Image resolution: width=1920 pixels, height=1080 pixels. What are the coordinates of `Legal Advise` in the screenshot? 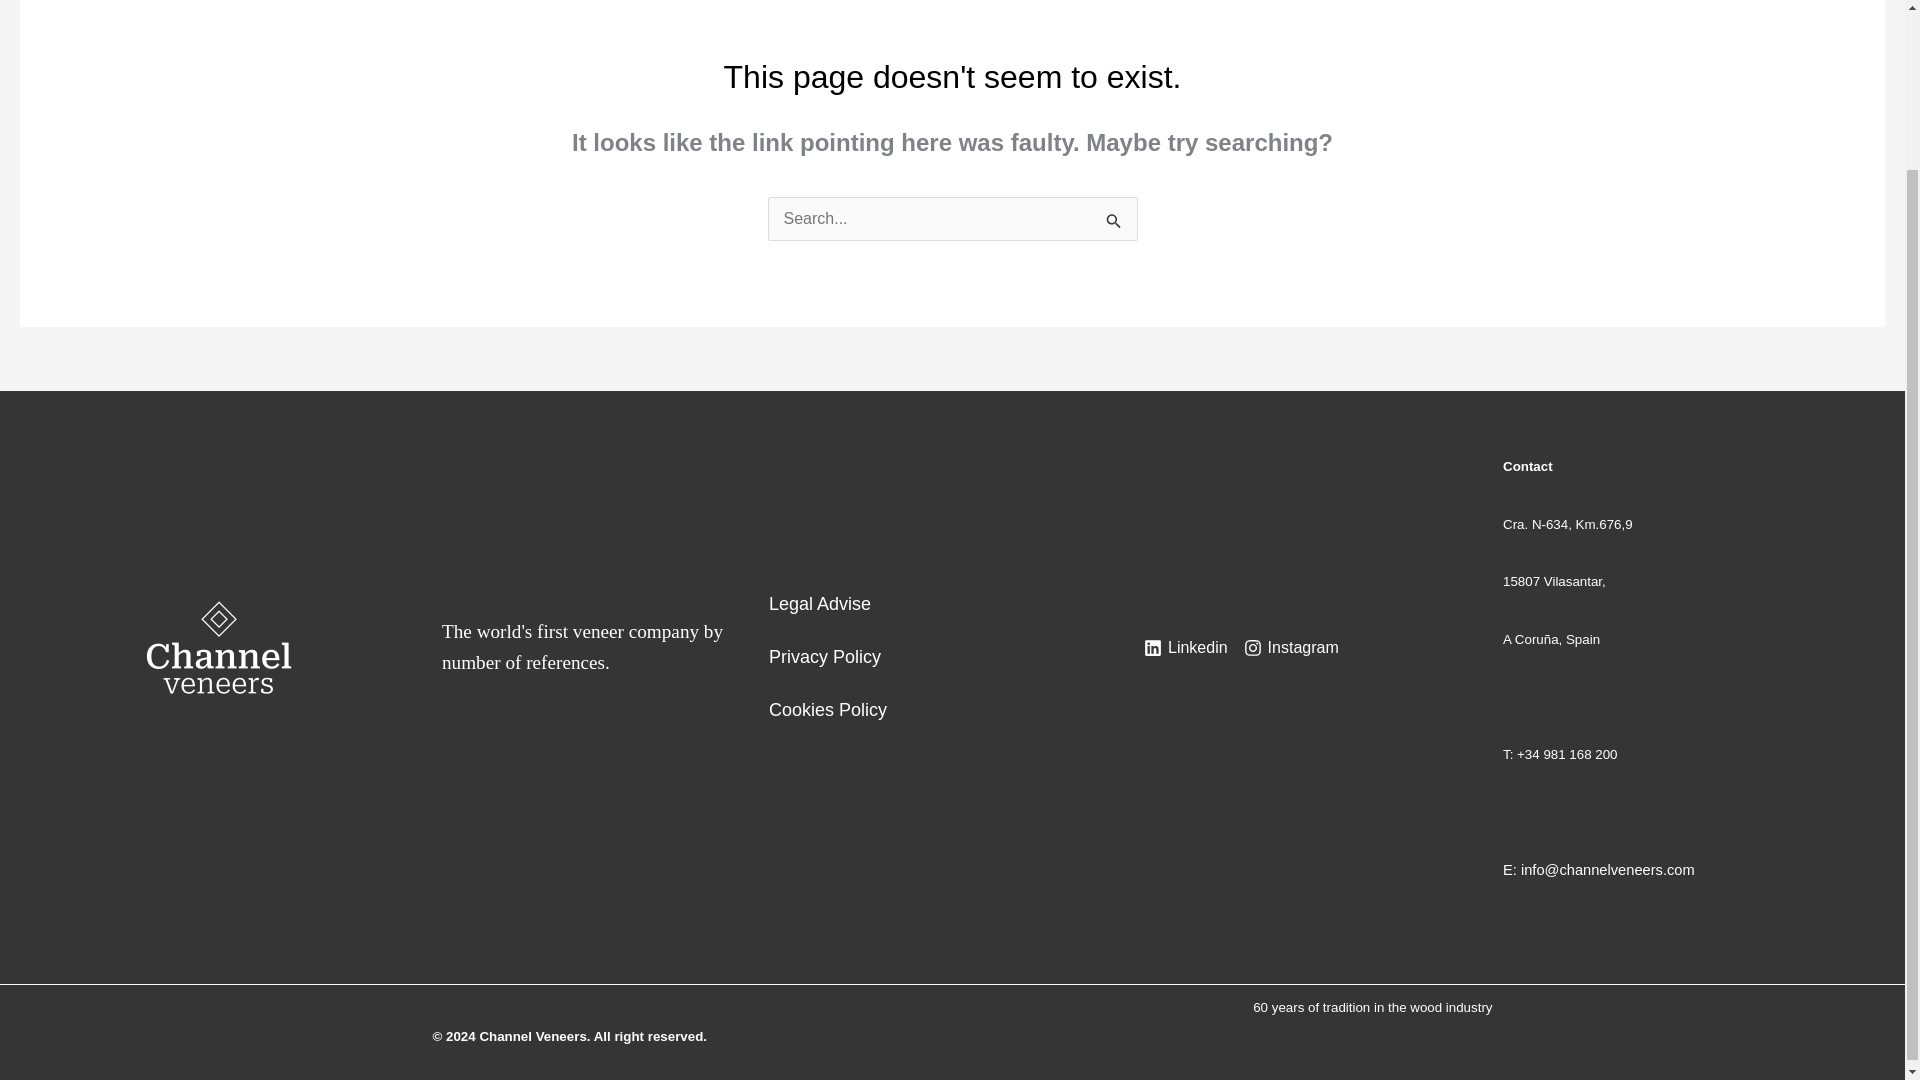 It's located at (820, 593).